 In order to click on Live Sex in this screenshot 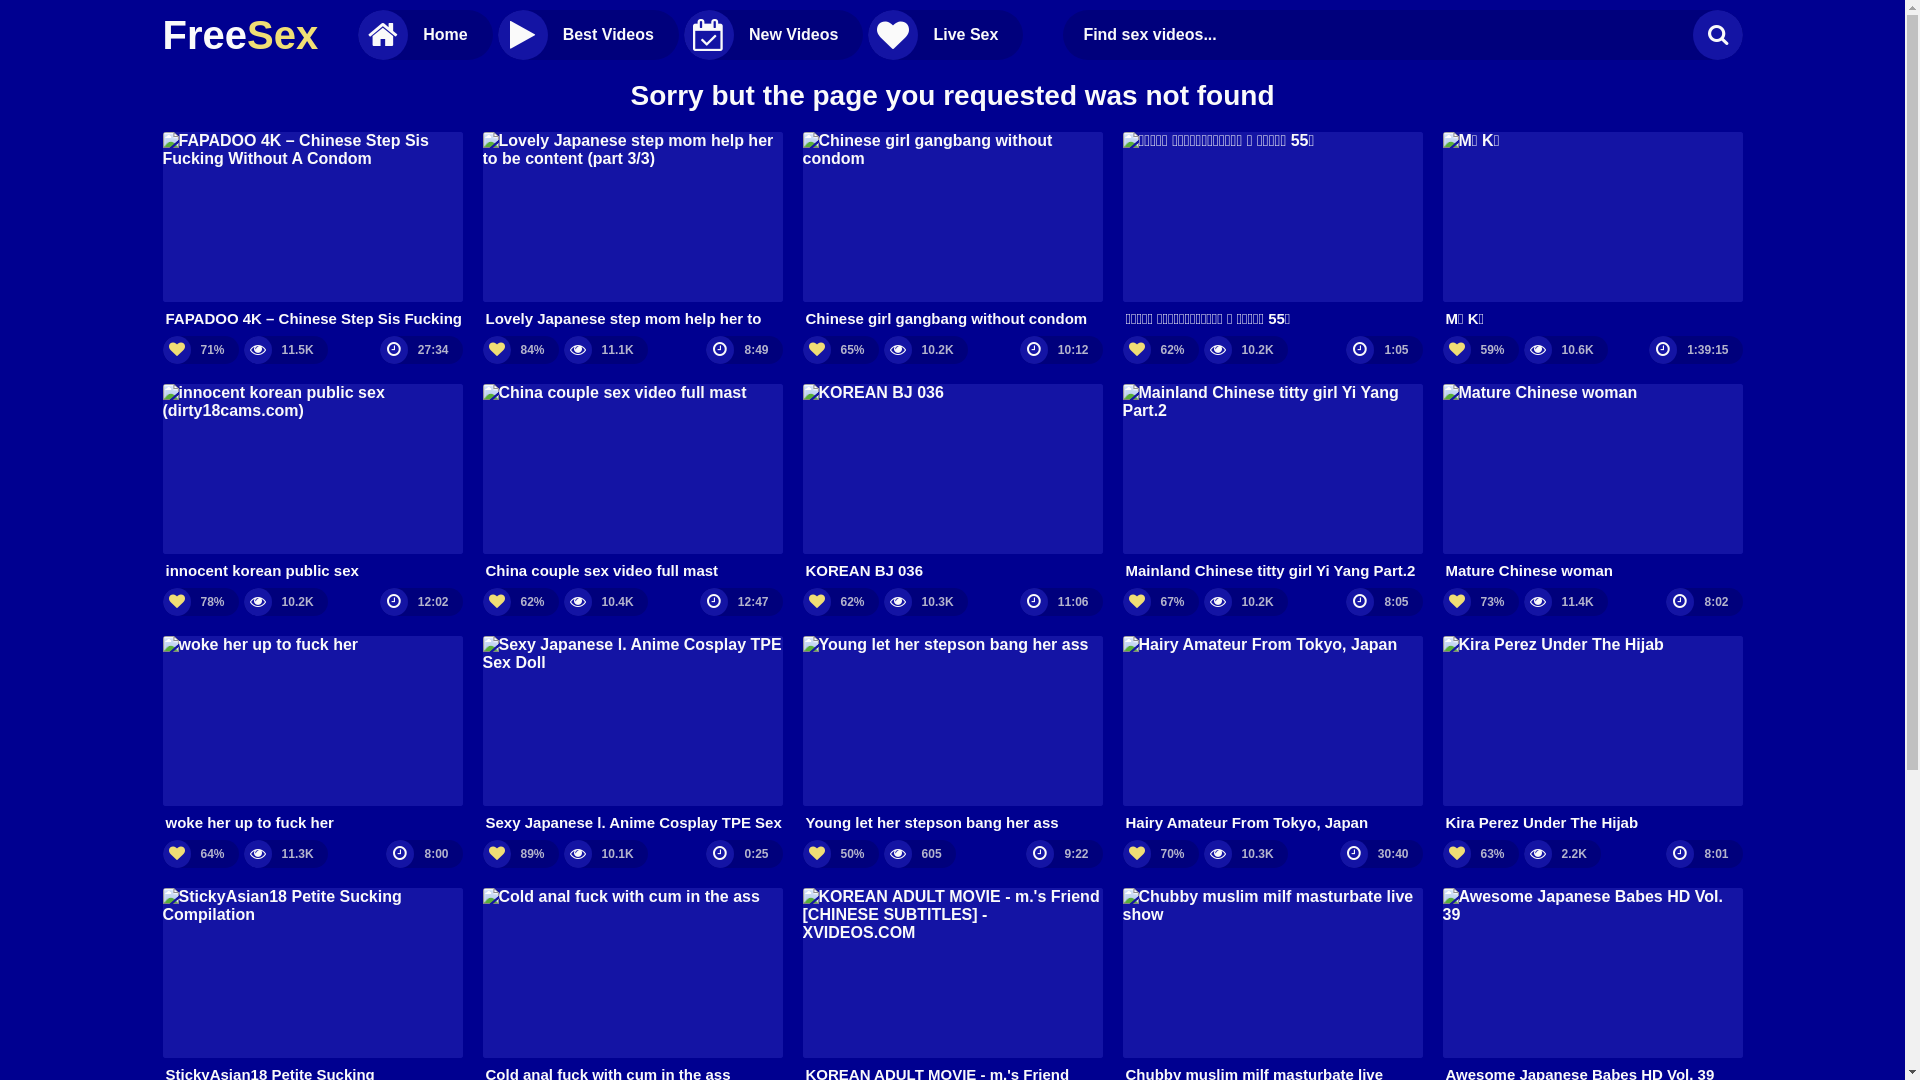, I will do `click(946, 35)`.